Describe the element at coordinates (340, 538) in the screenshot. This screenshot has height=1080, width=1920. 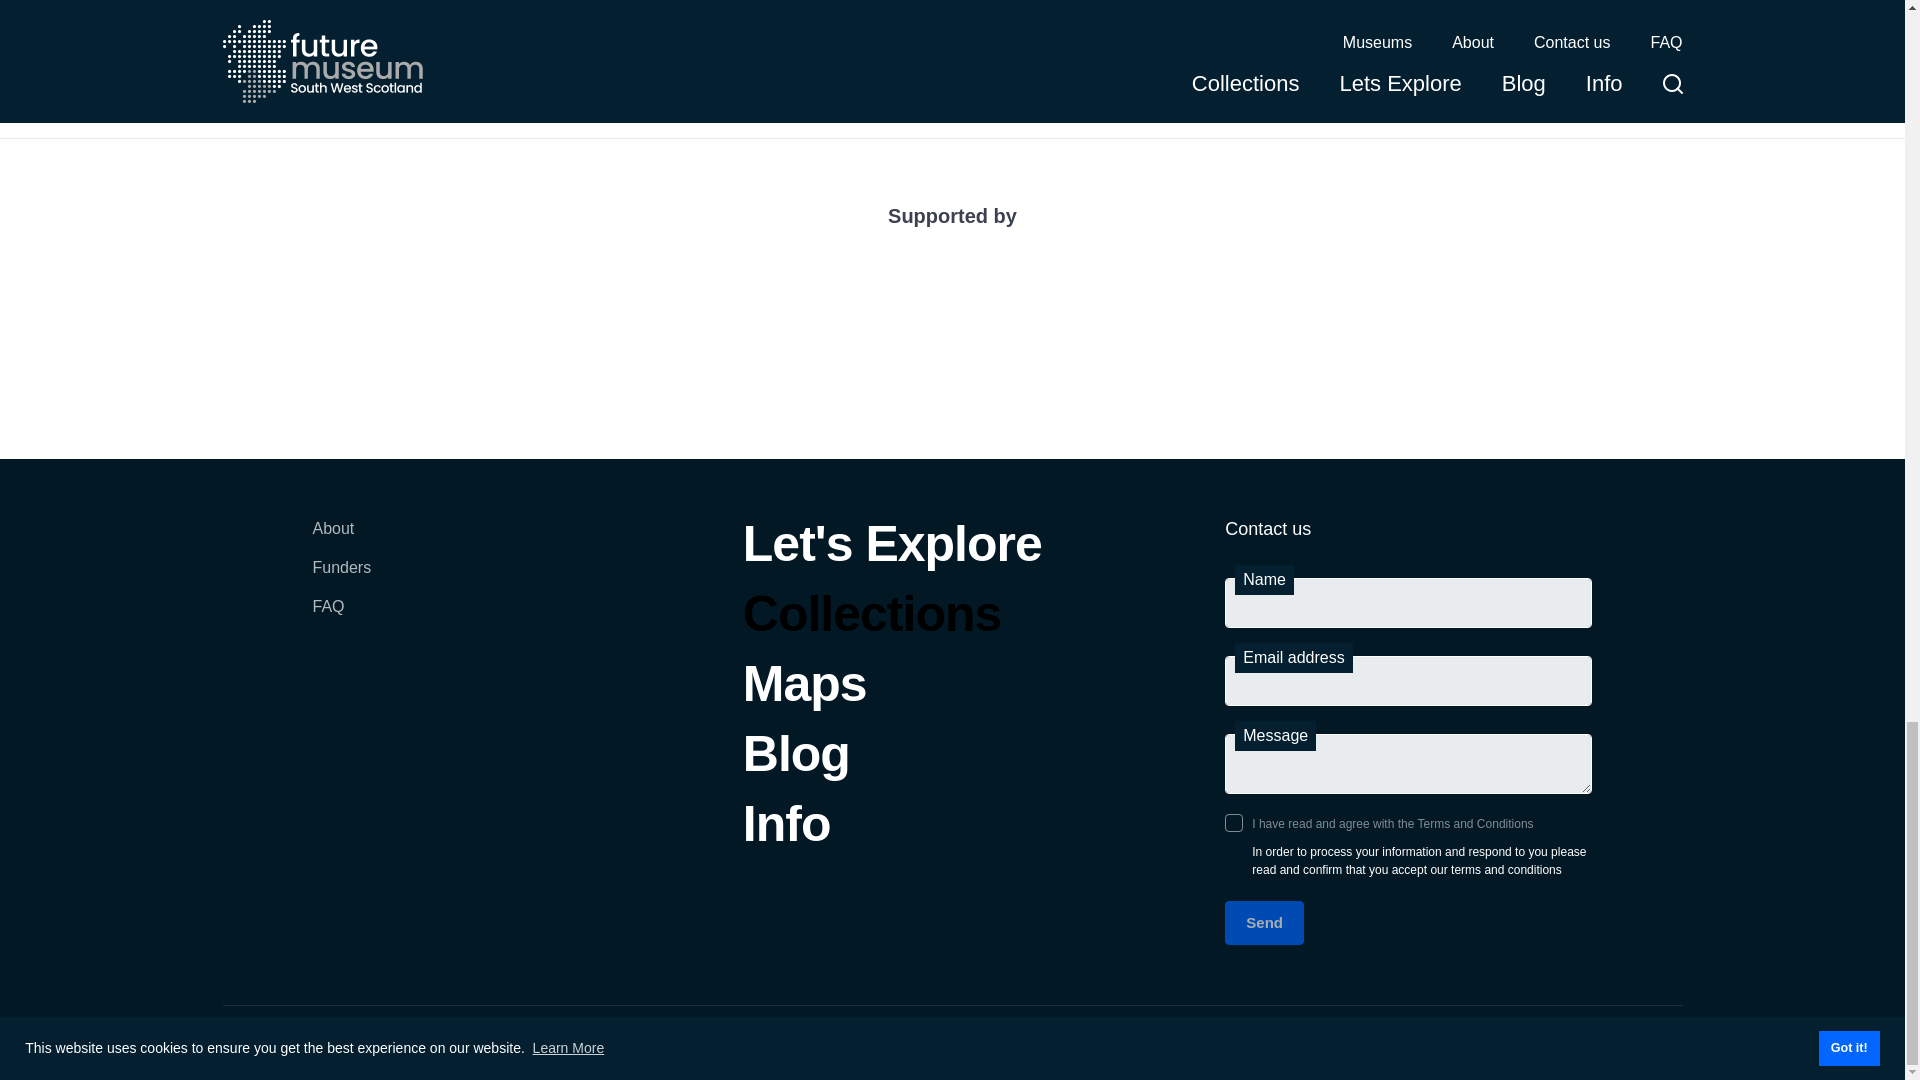
I see `About` at that location.